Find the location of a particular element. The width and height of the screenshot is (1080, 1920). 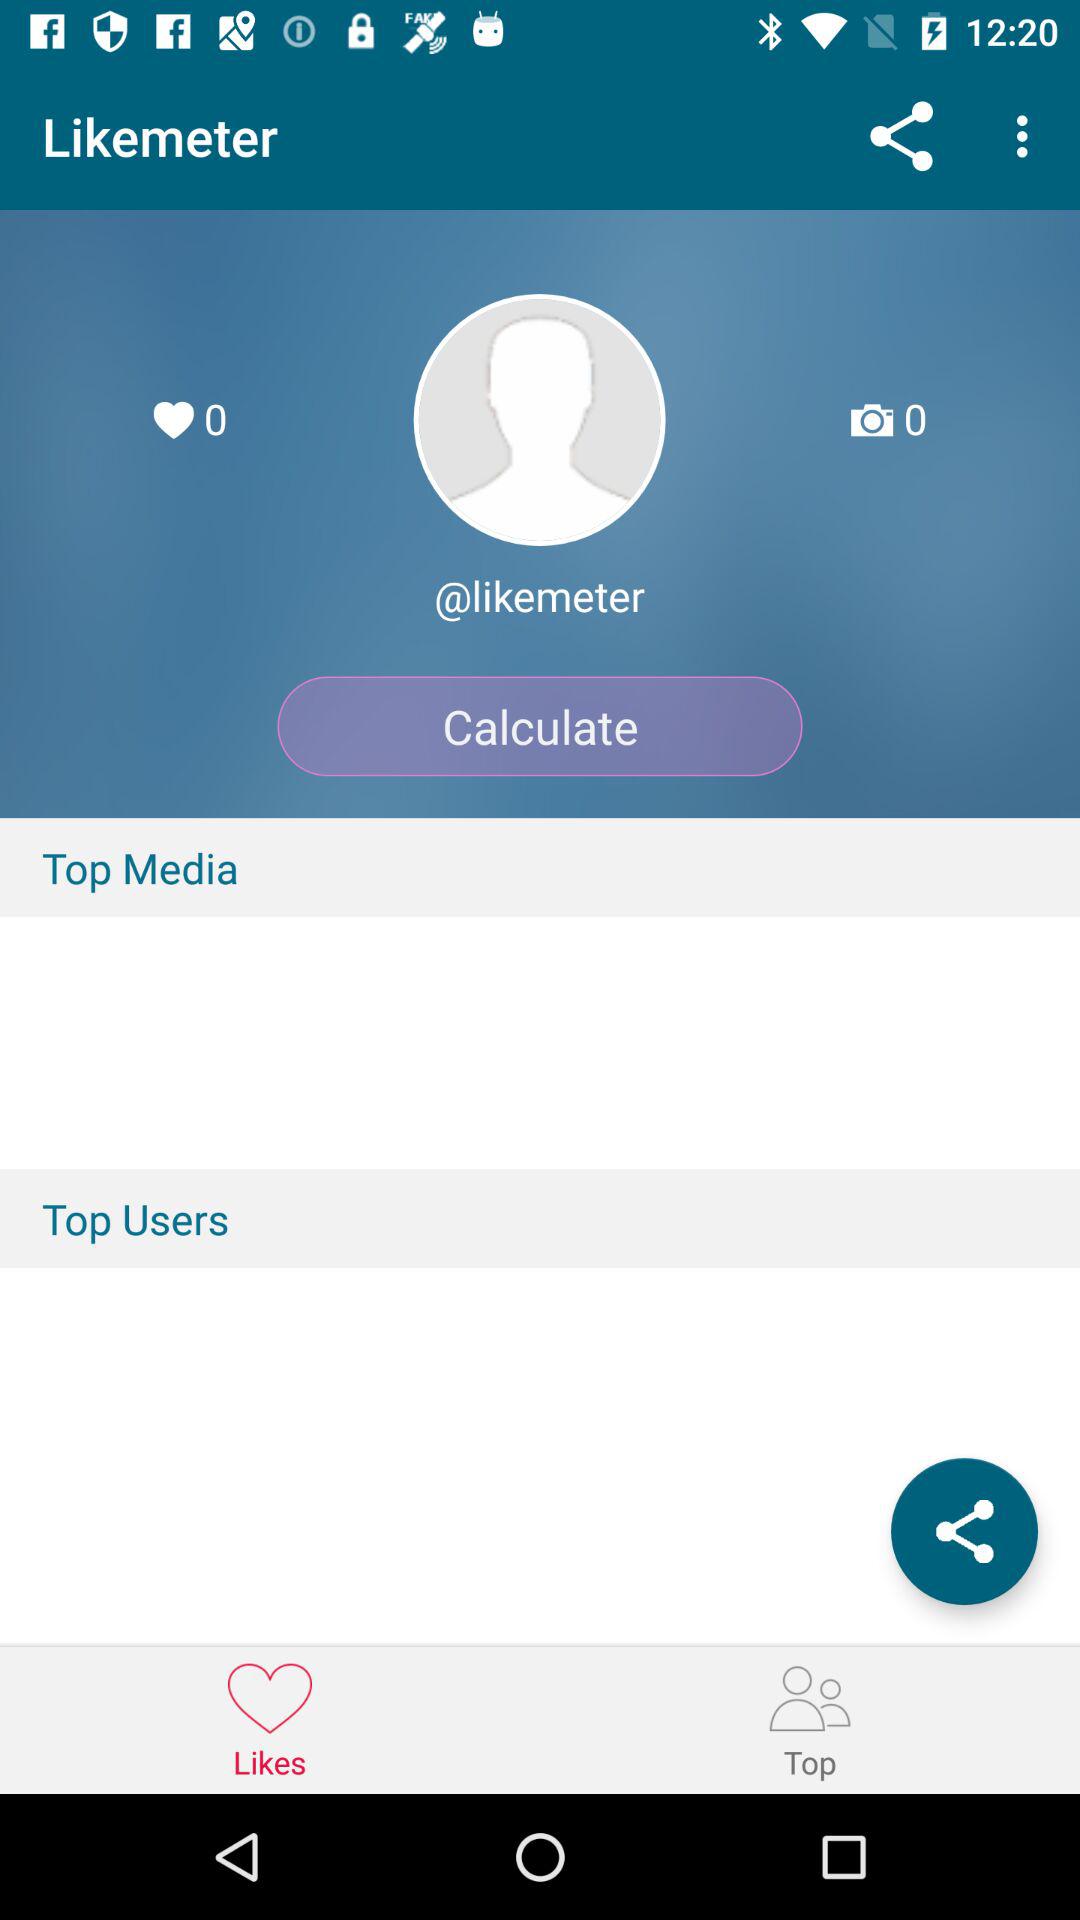

tap the icon below the top users is located at coordinates (964, 1531).